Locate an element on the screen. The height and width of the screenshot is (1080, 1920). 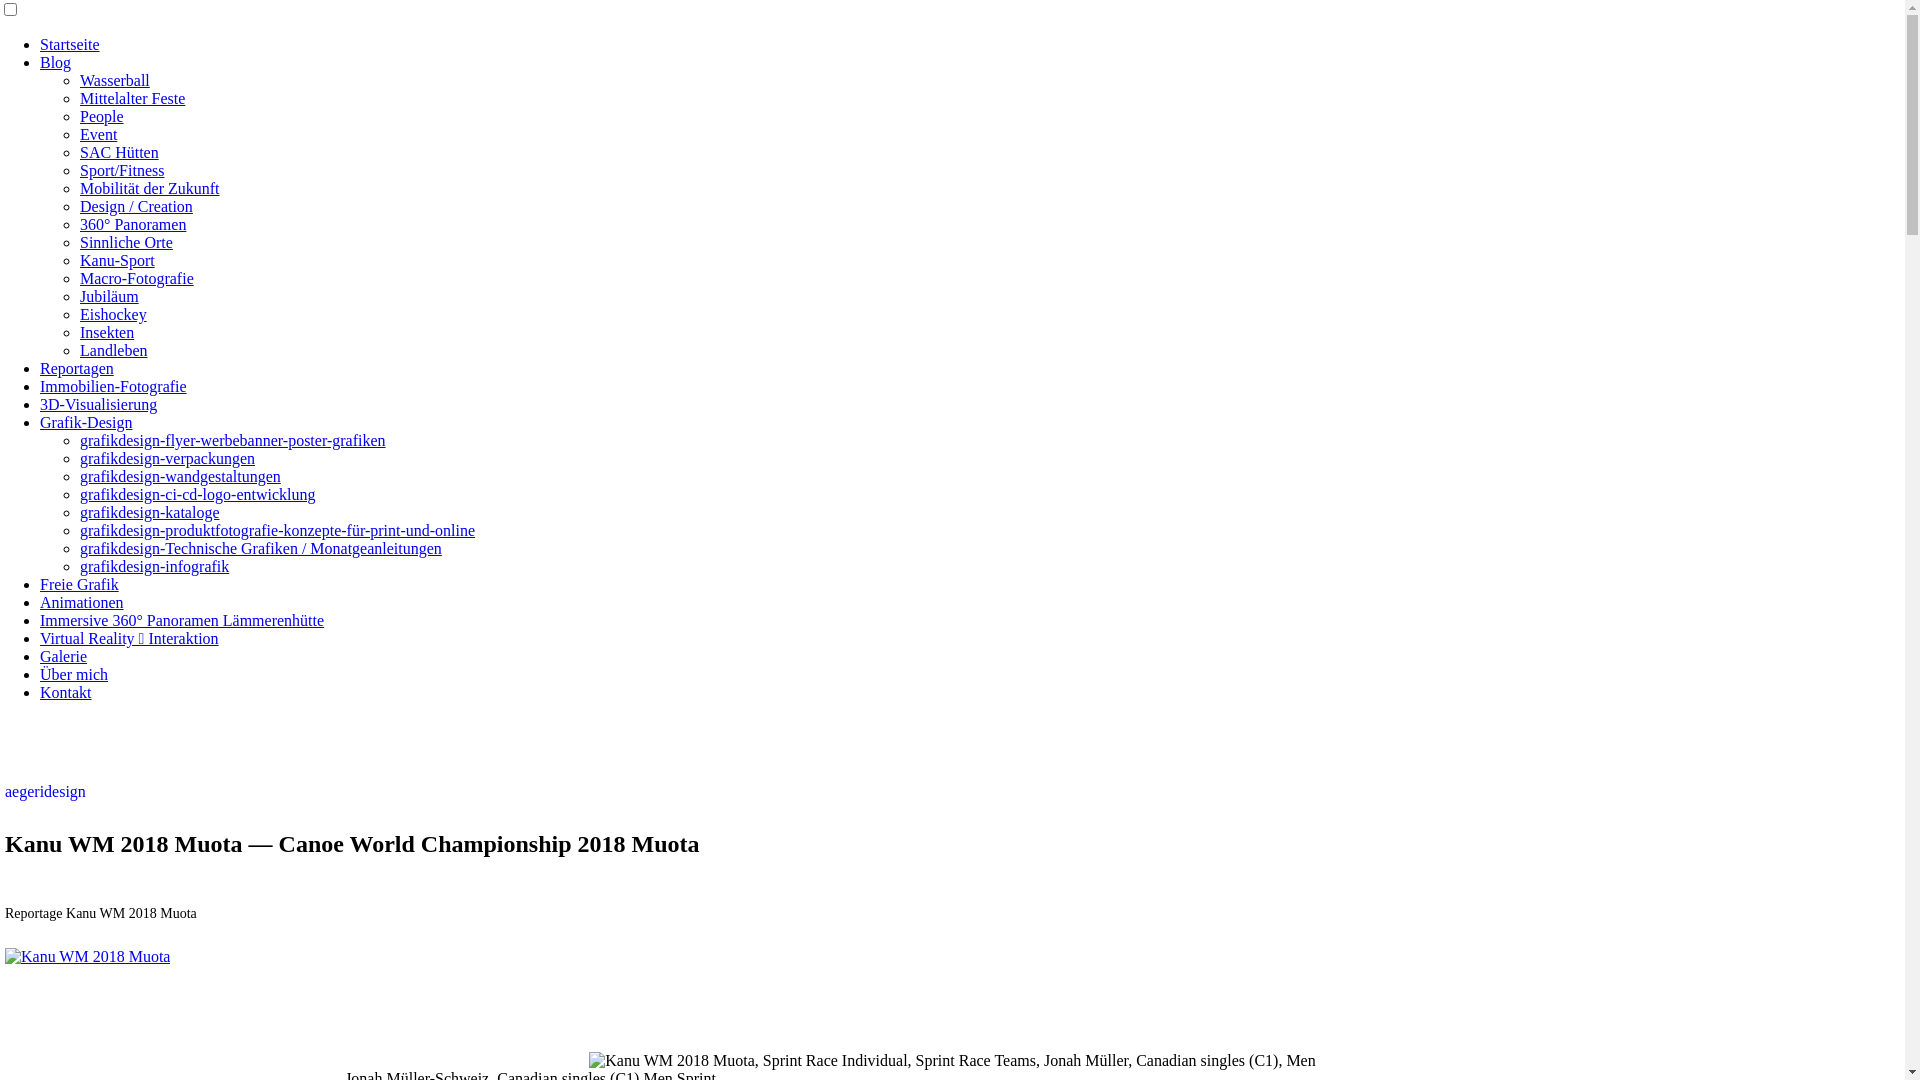
grafikdesign-kataloge is located at coordinates (150, 512).